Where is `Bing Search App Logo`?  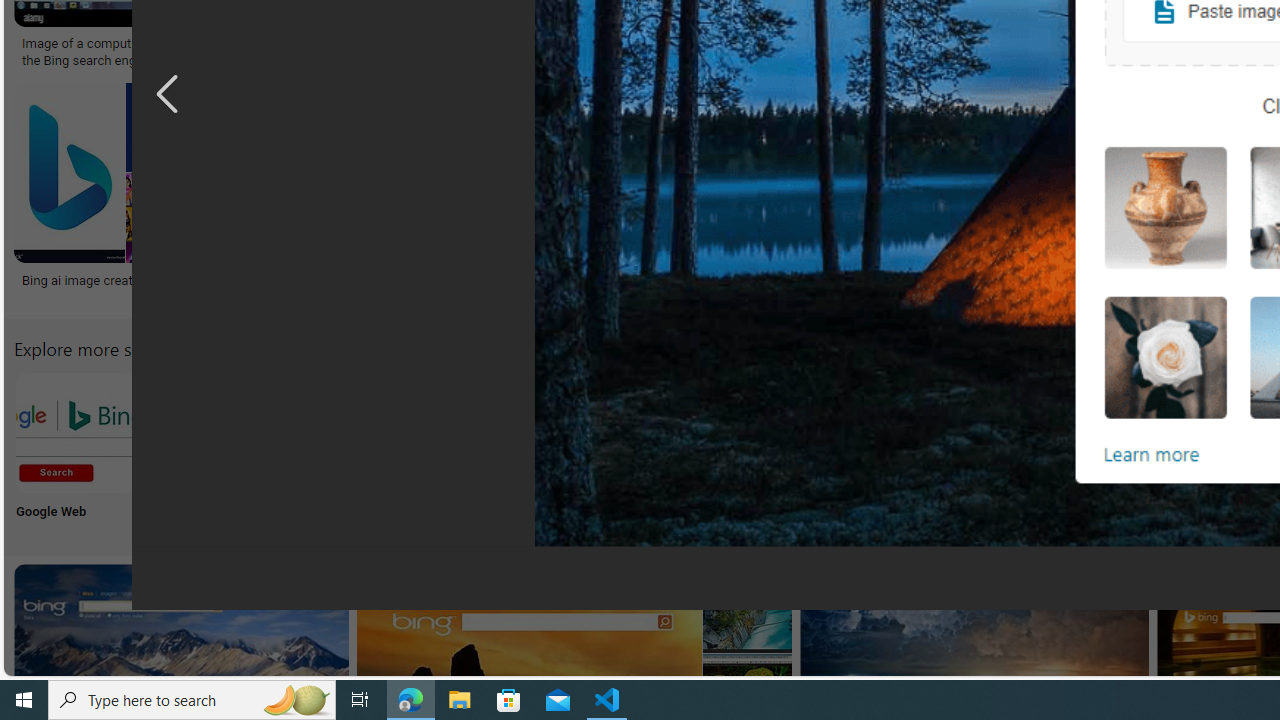 Bing Search App Logo is located at coordinates (208, 432).